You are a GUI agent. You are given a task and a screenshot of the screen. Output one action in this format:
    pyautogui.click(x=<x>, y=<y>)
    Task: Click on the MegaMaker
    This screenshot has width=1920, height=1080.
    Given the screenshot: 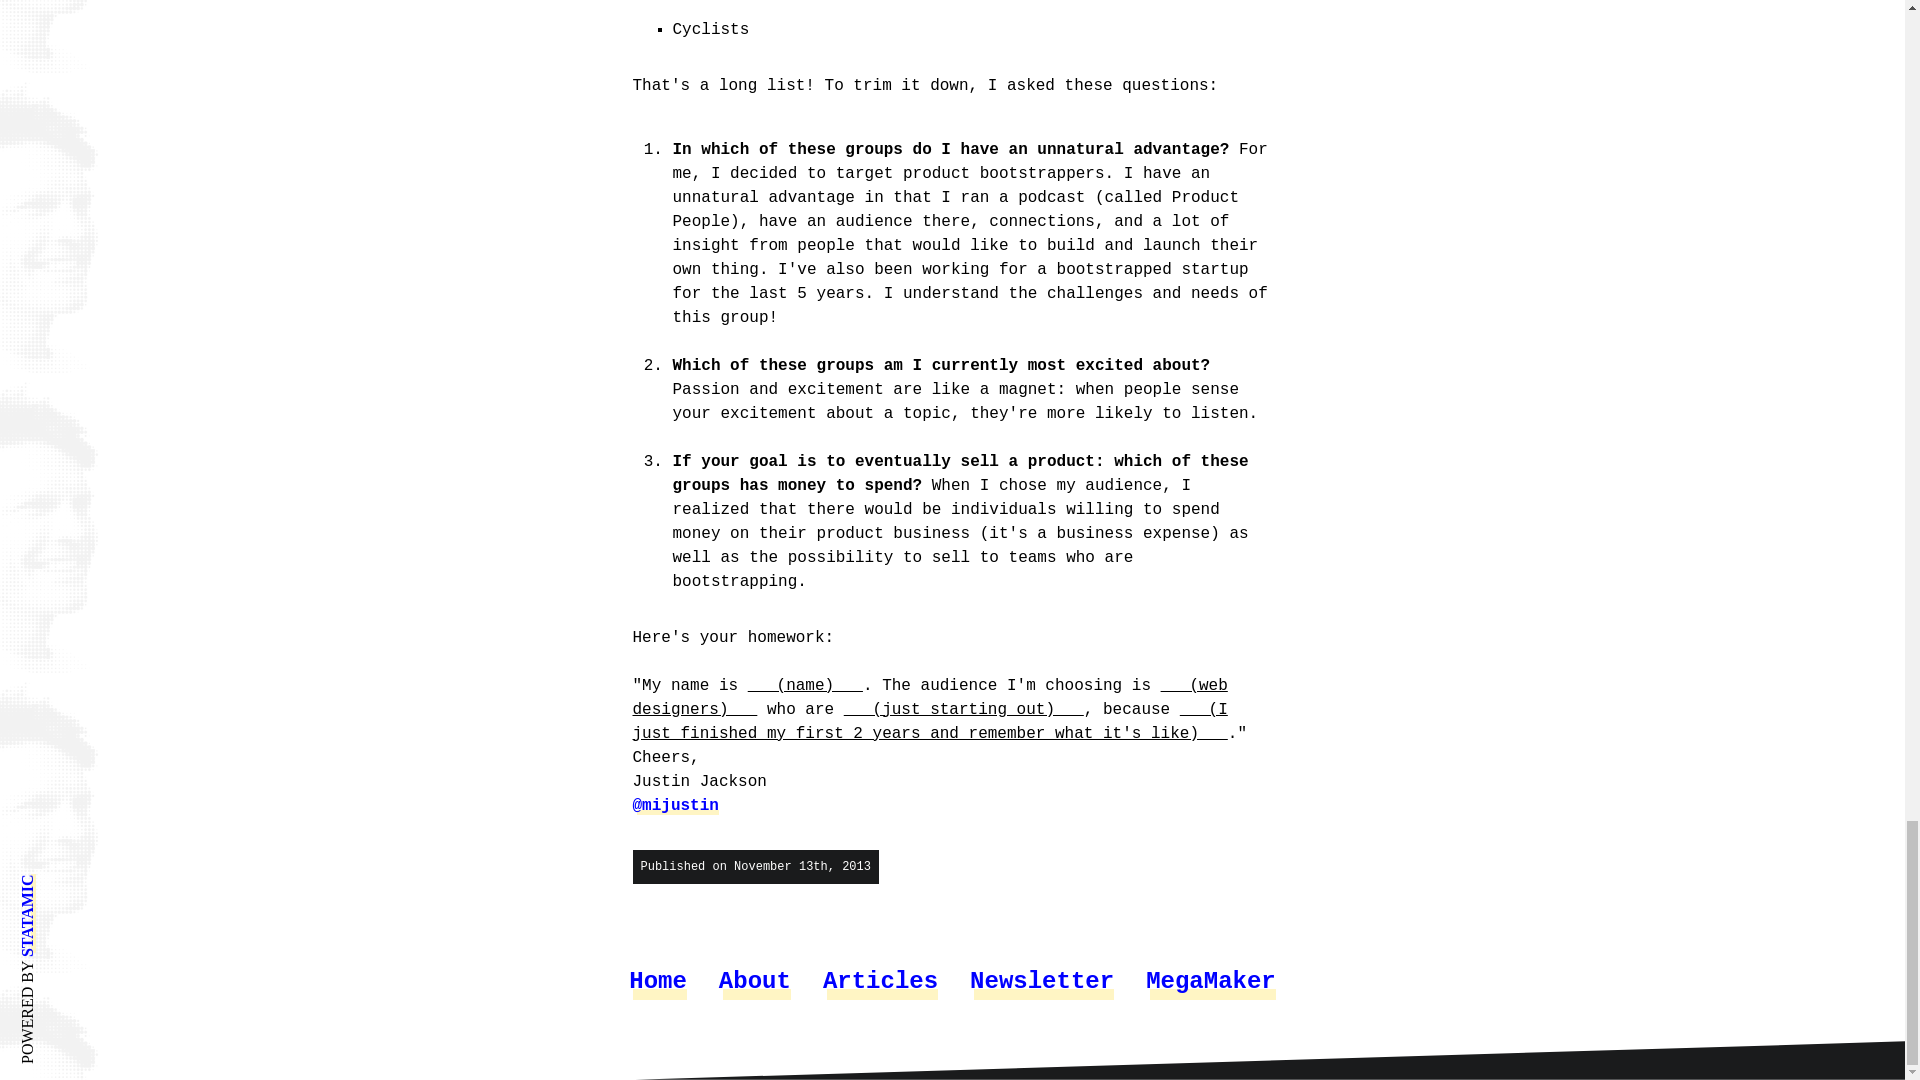 What is the action you would take?
    pyautogui.click(x=1211, y=982)
    